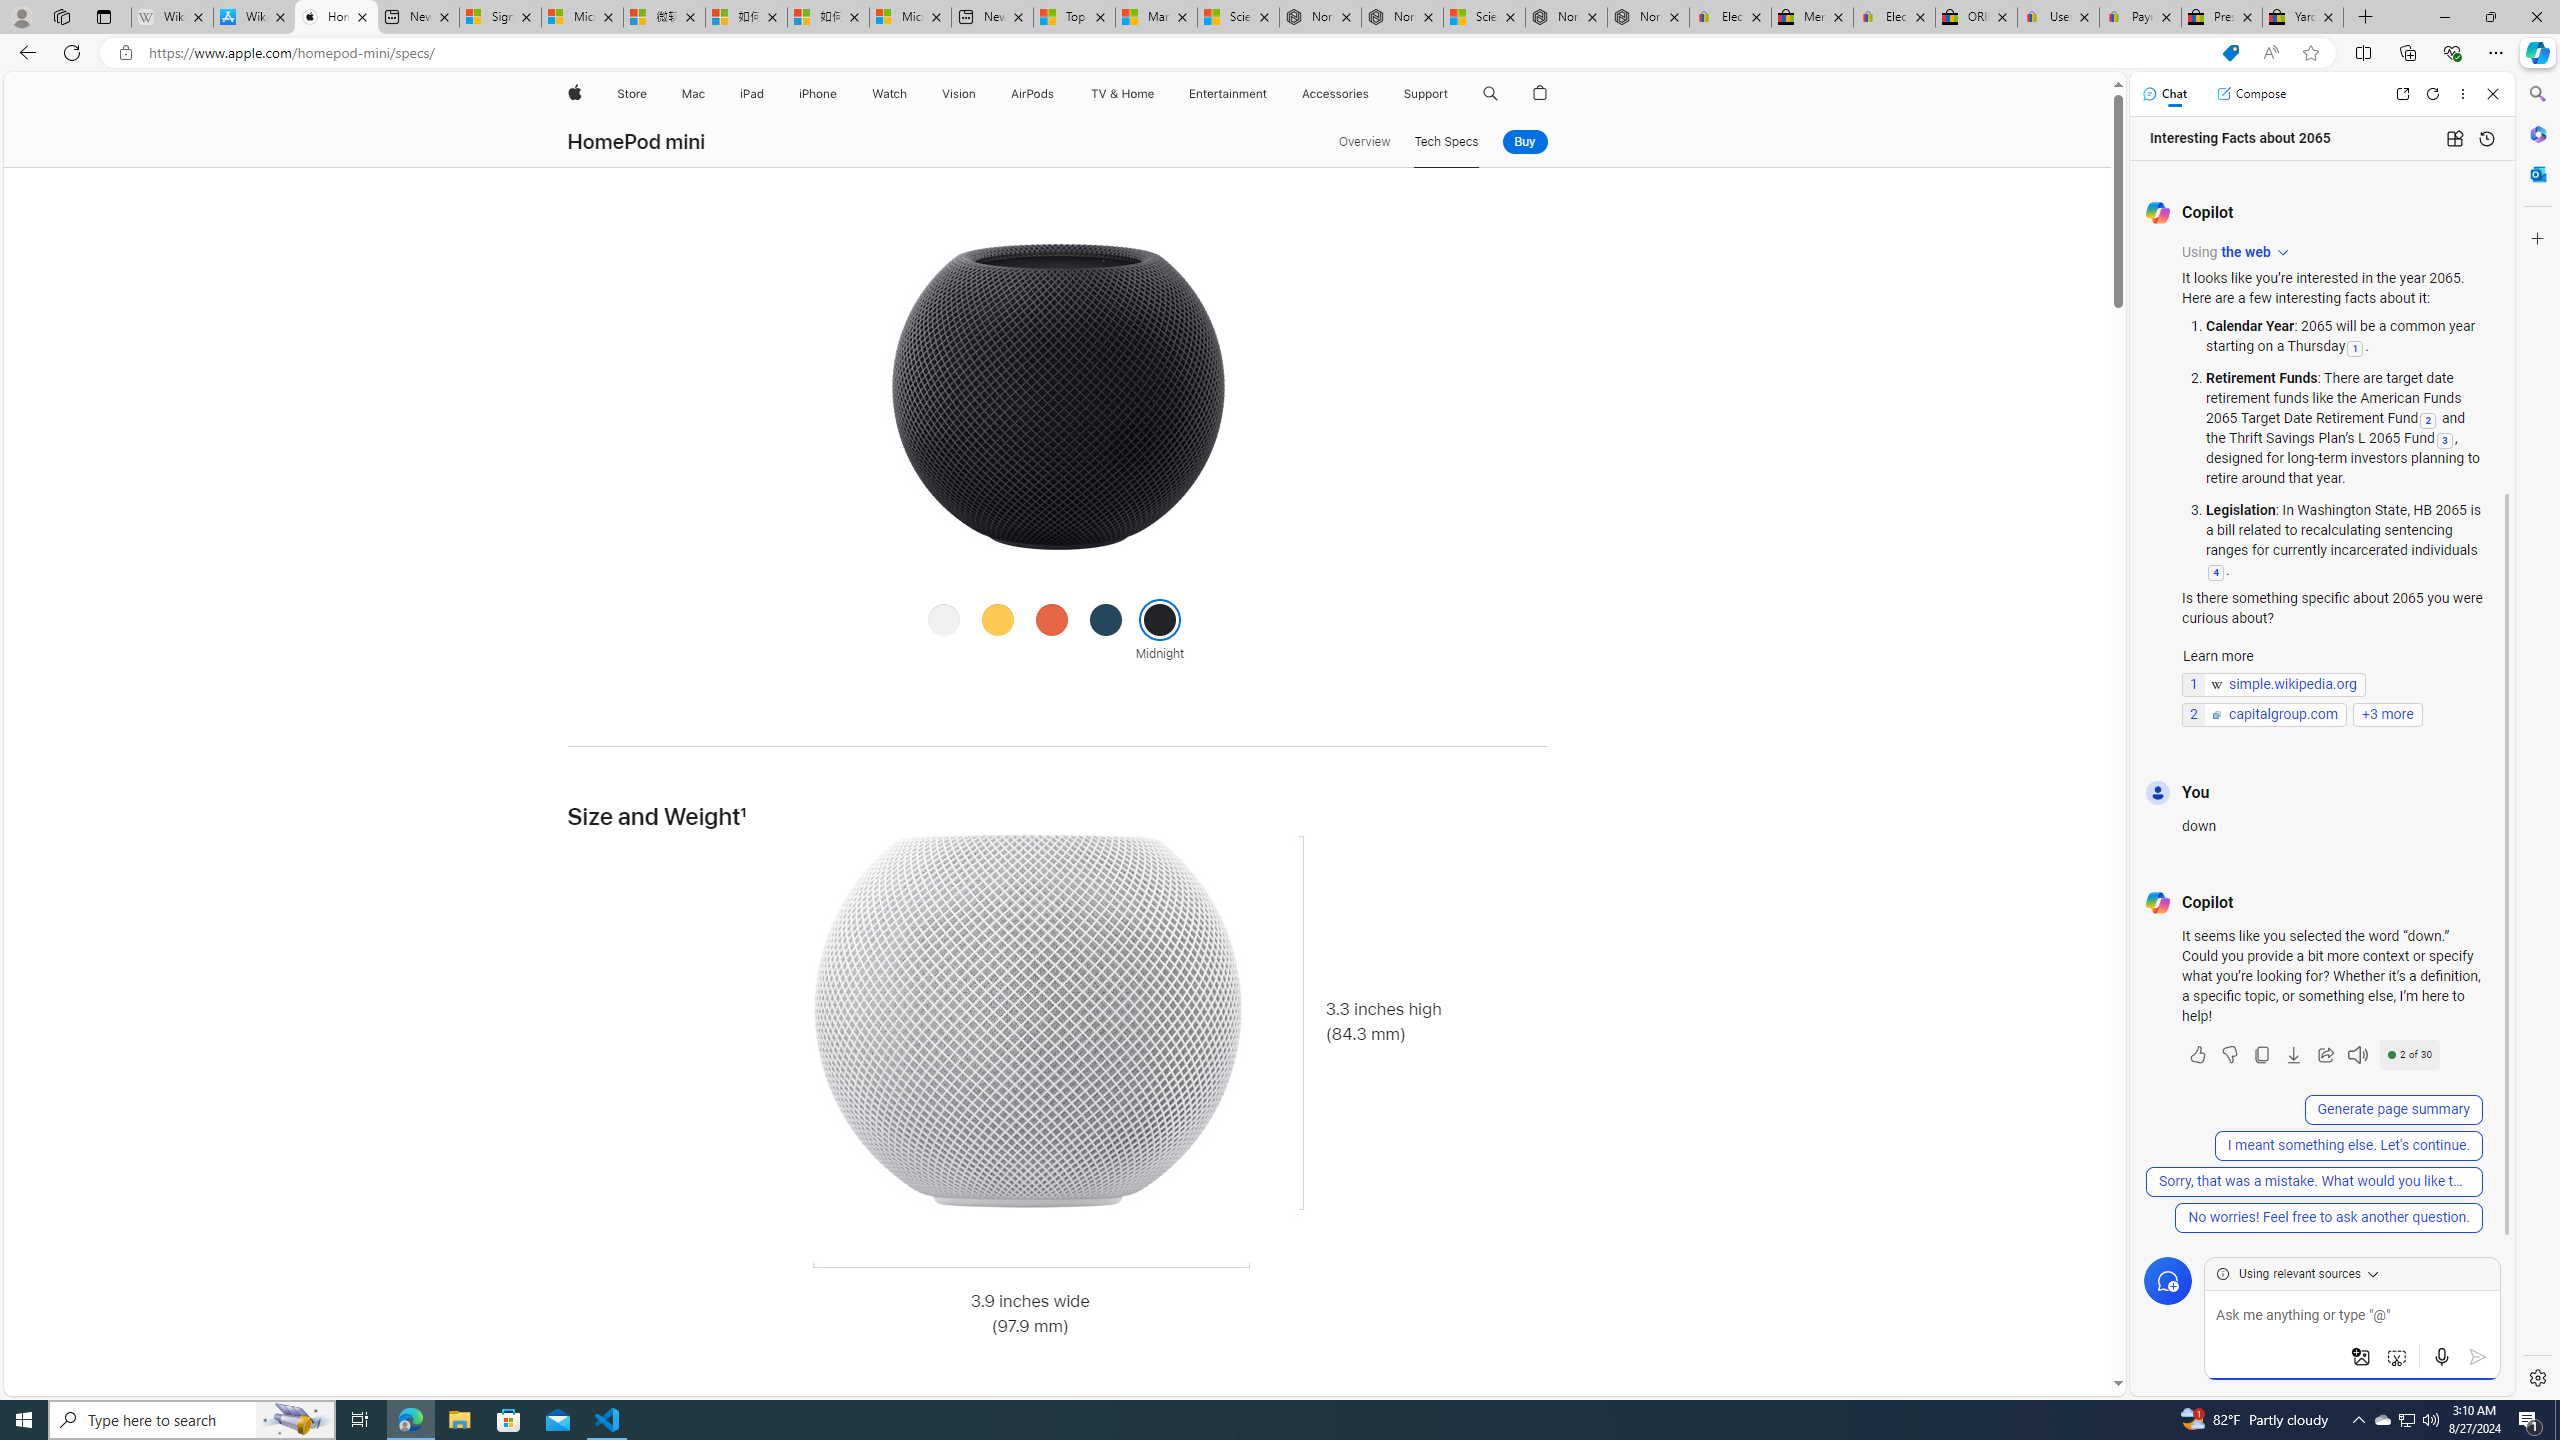 This screenshot has width=2560, height=1440. What do you see at coordinates (573, 94) in the screenshot?
I see `Apple` at bounding box center [573, 94].